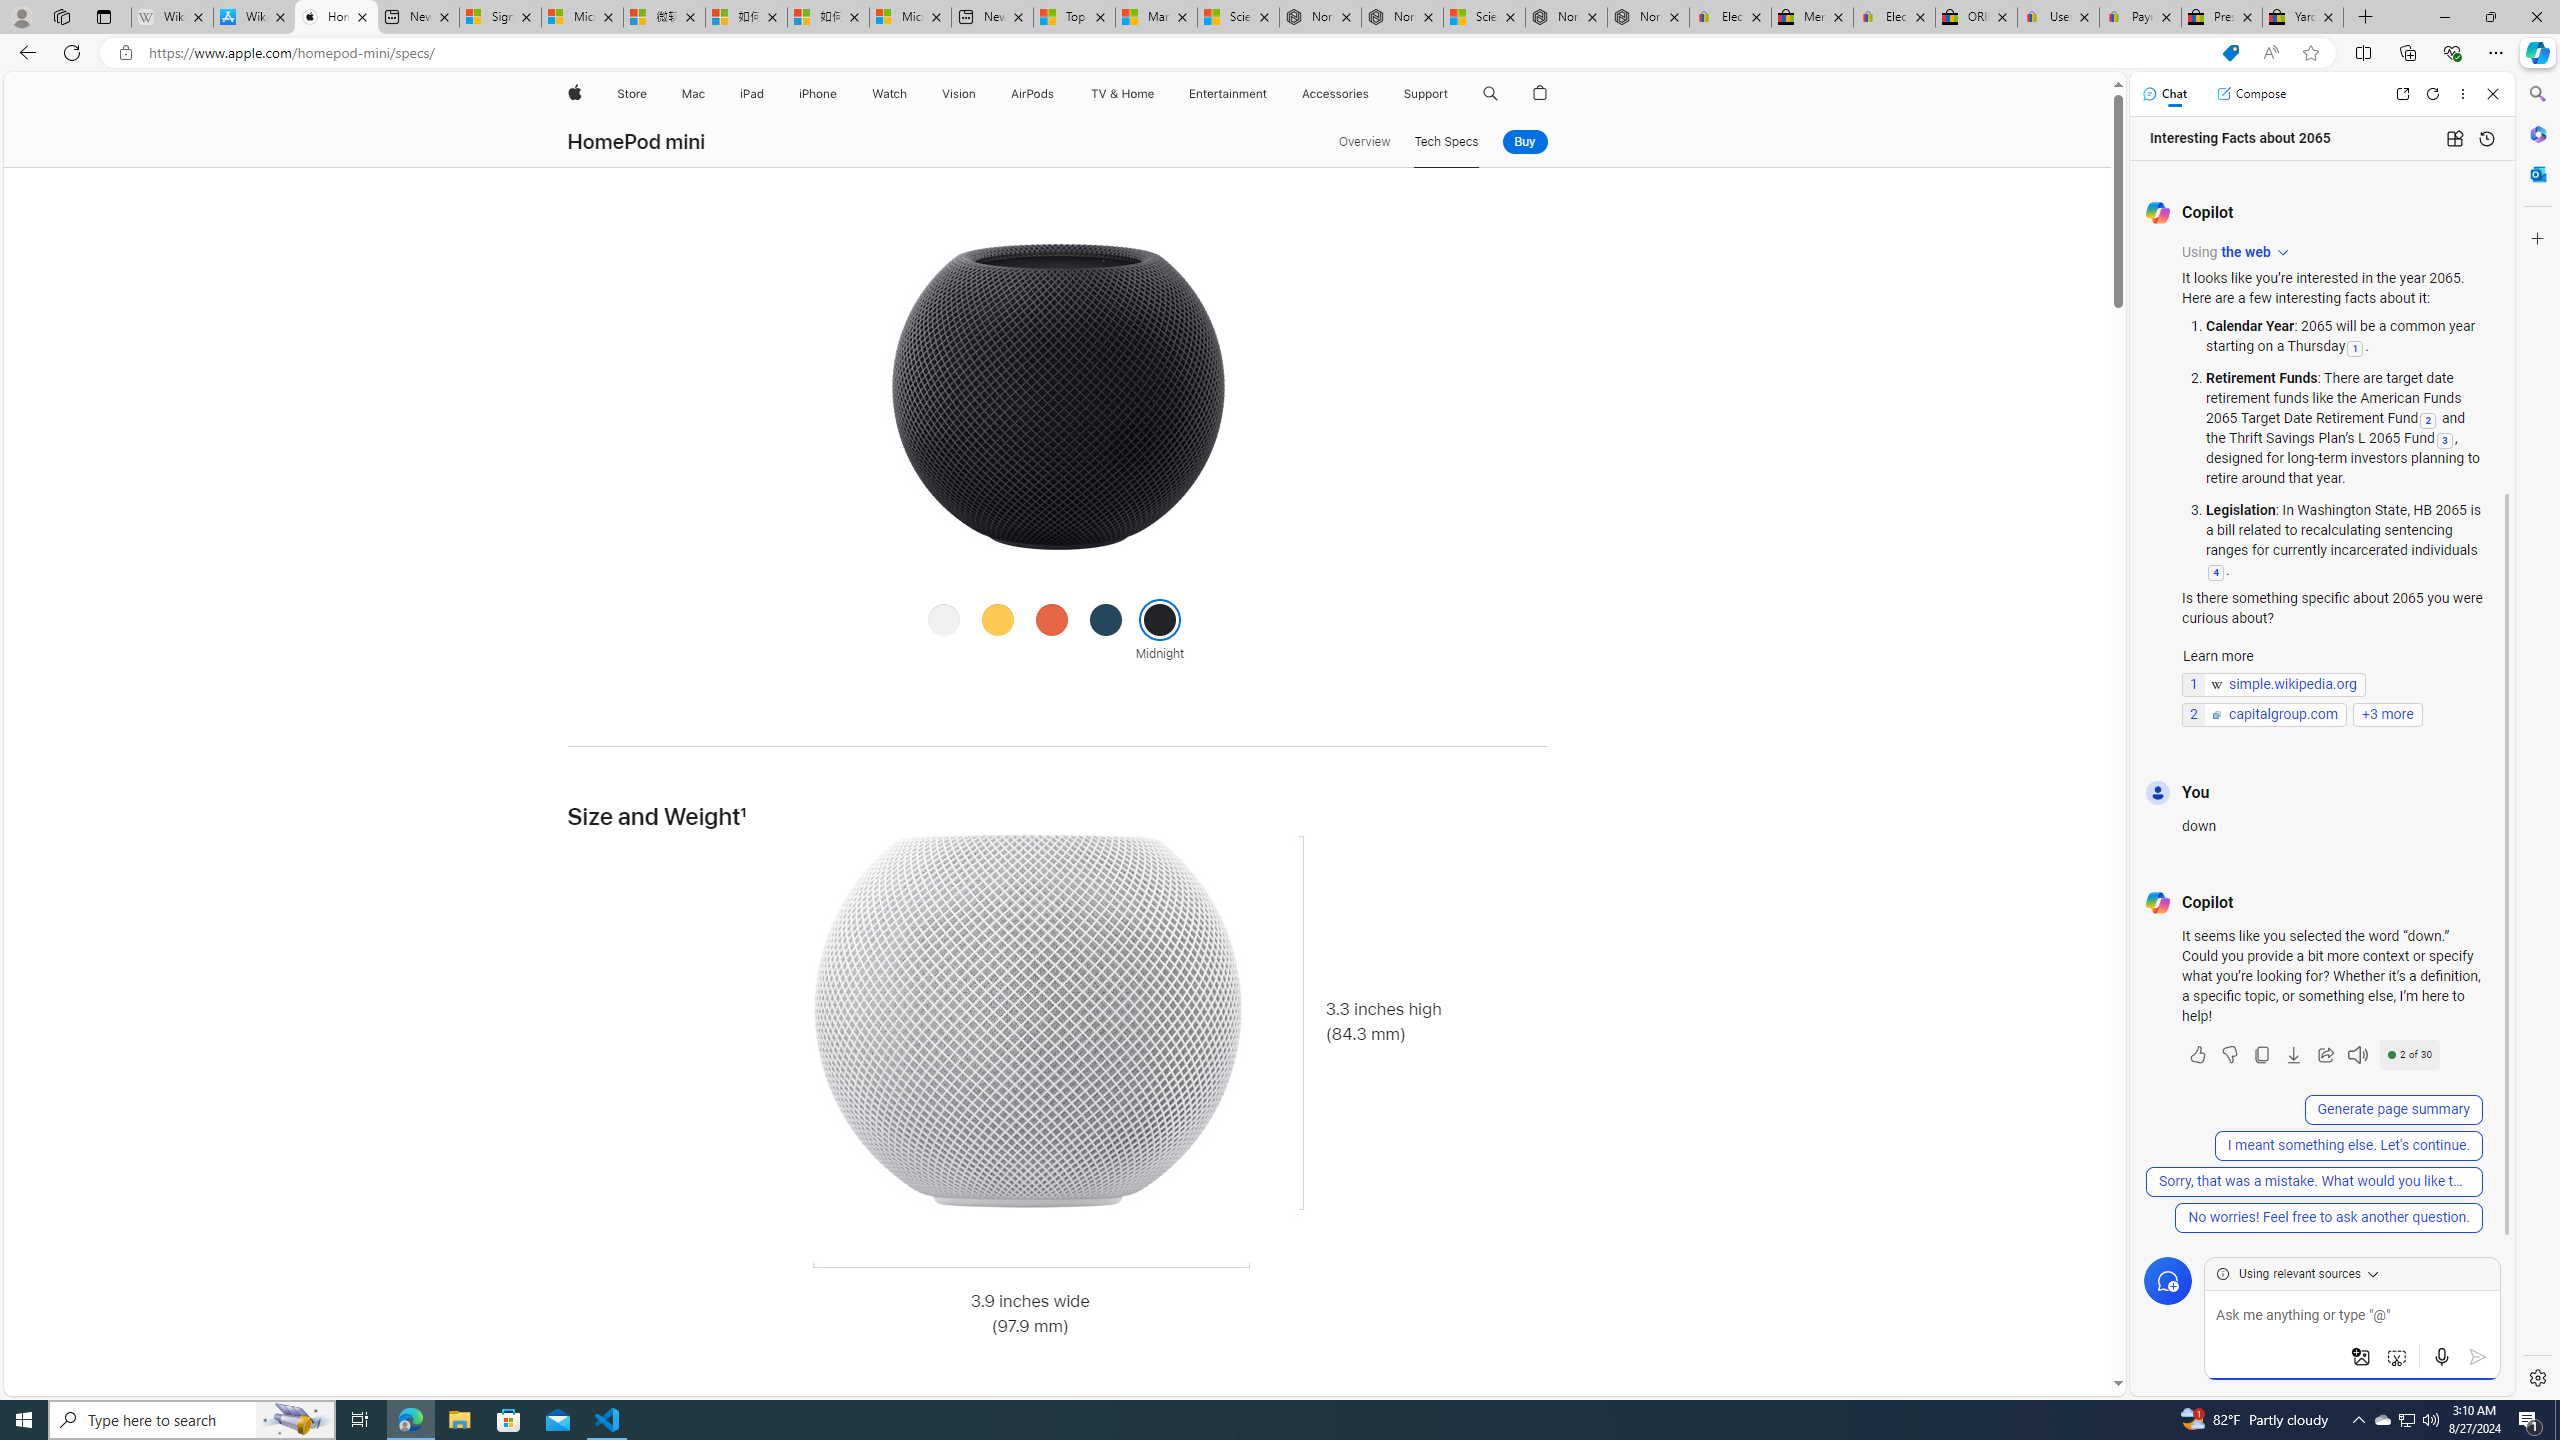 This screenshot has width=2560, height=1440. What do you see at coordinates (573, 94) in the screenshot?
I see `Apple` at bounding box center [573, 94].